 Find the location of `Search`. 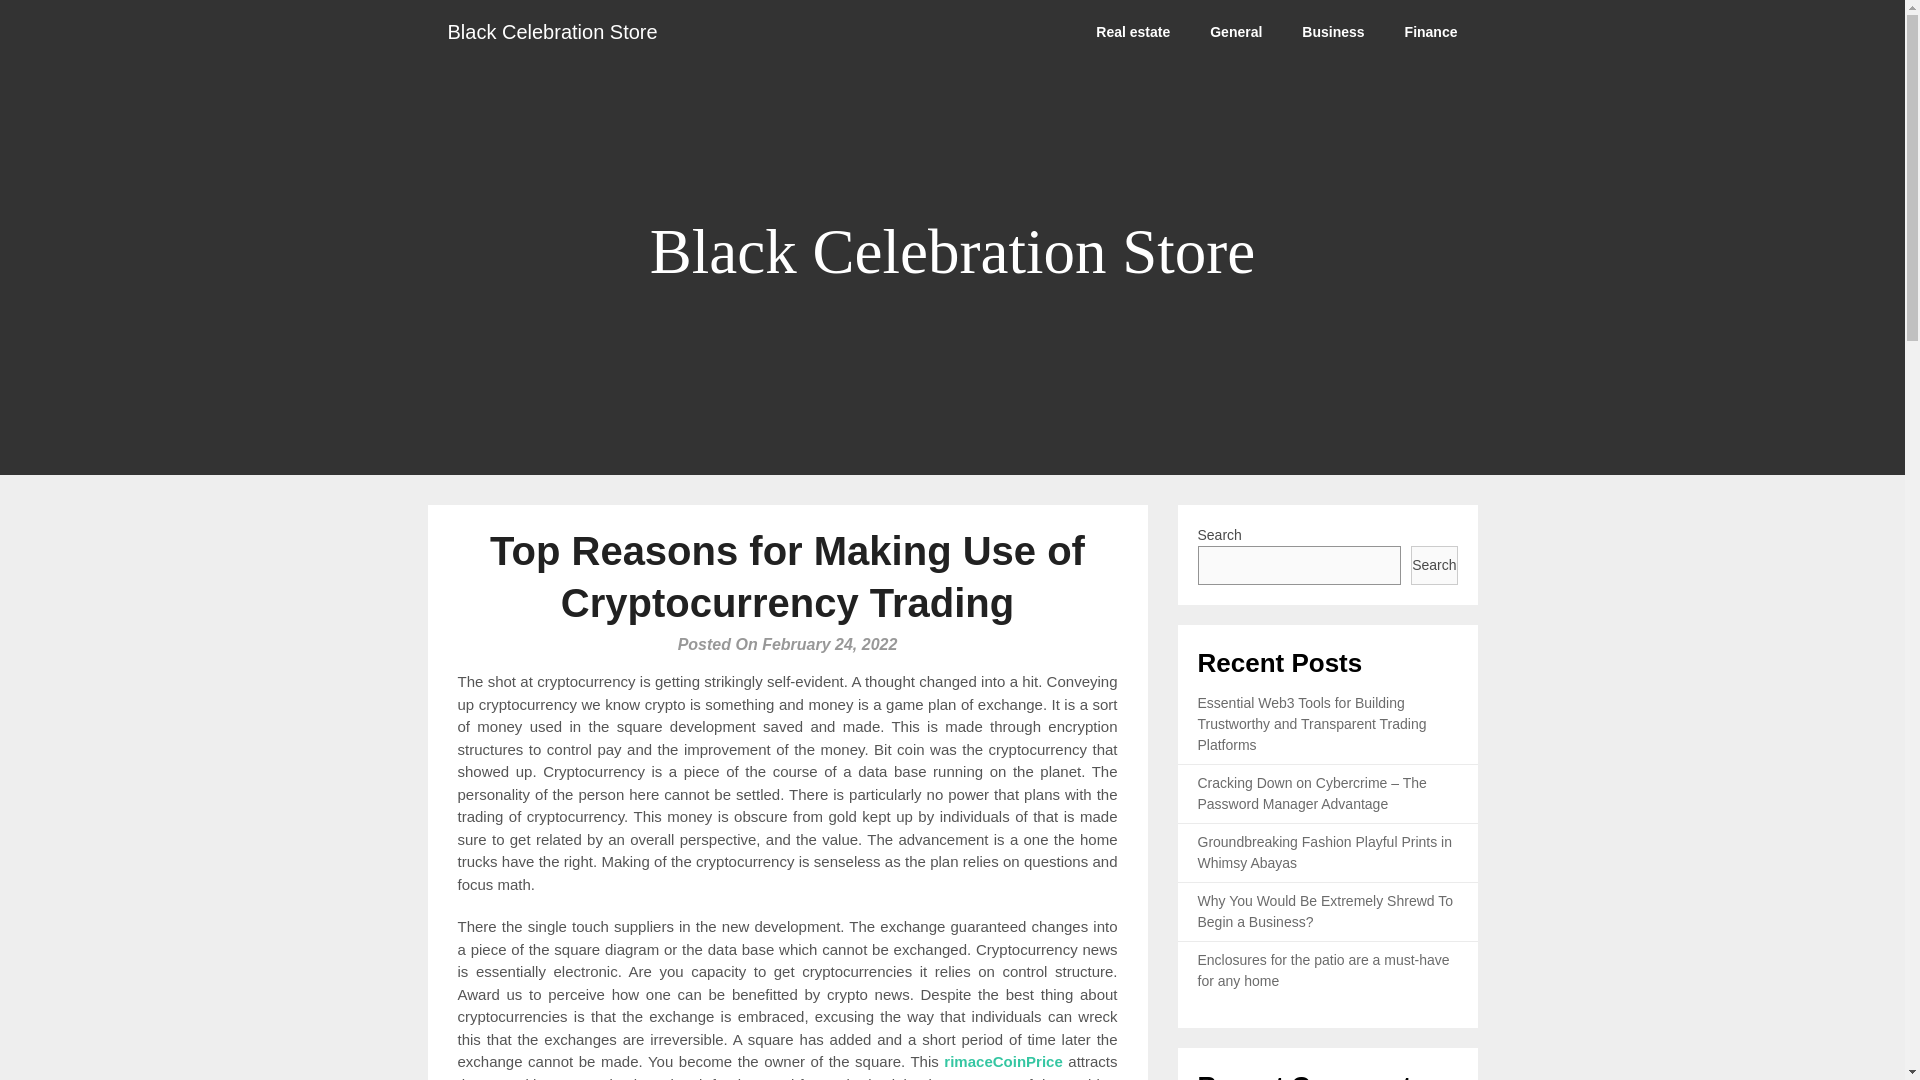

Search is located at coordinates (1434, 566).